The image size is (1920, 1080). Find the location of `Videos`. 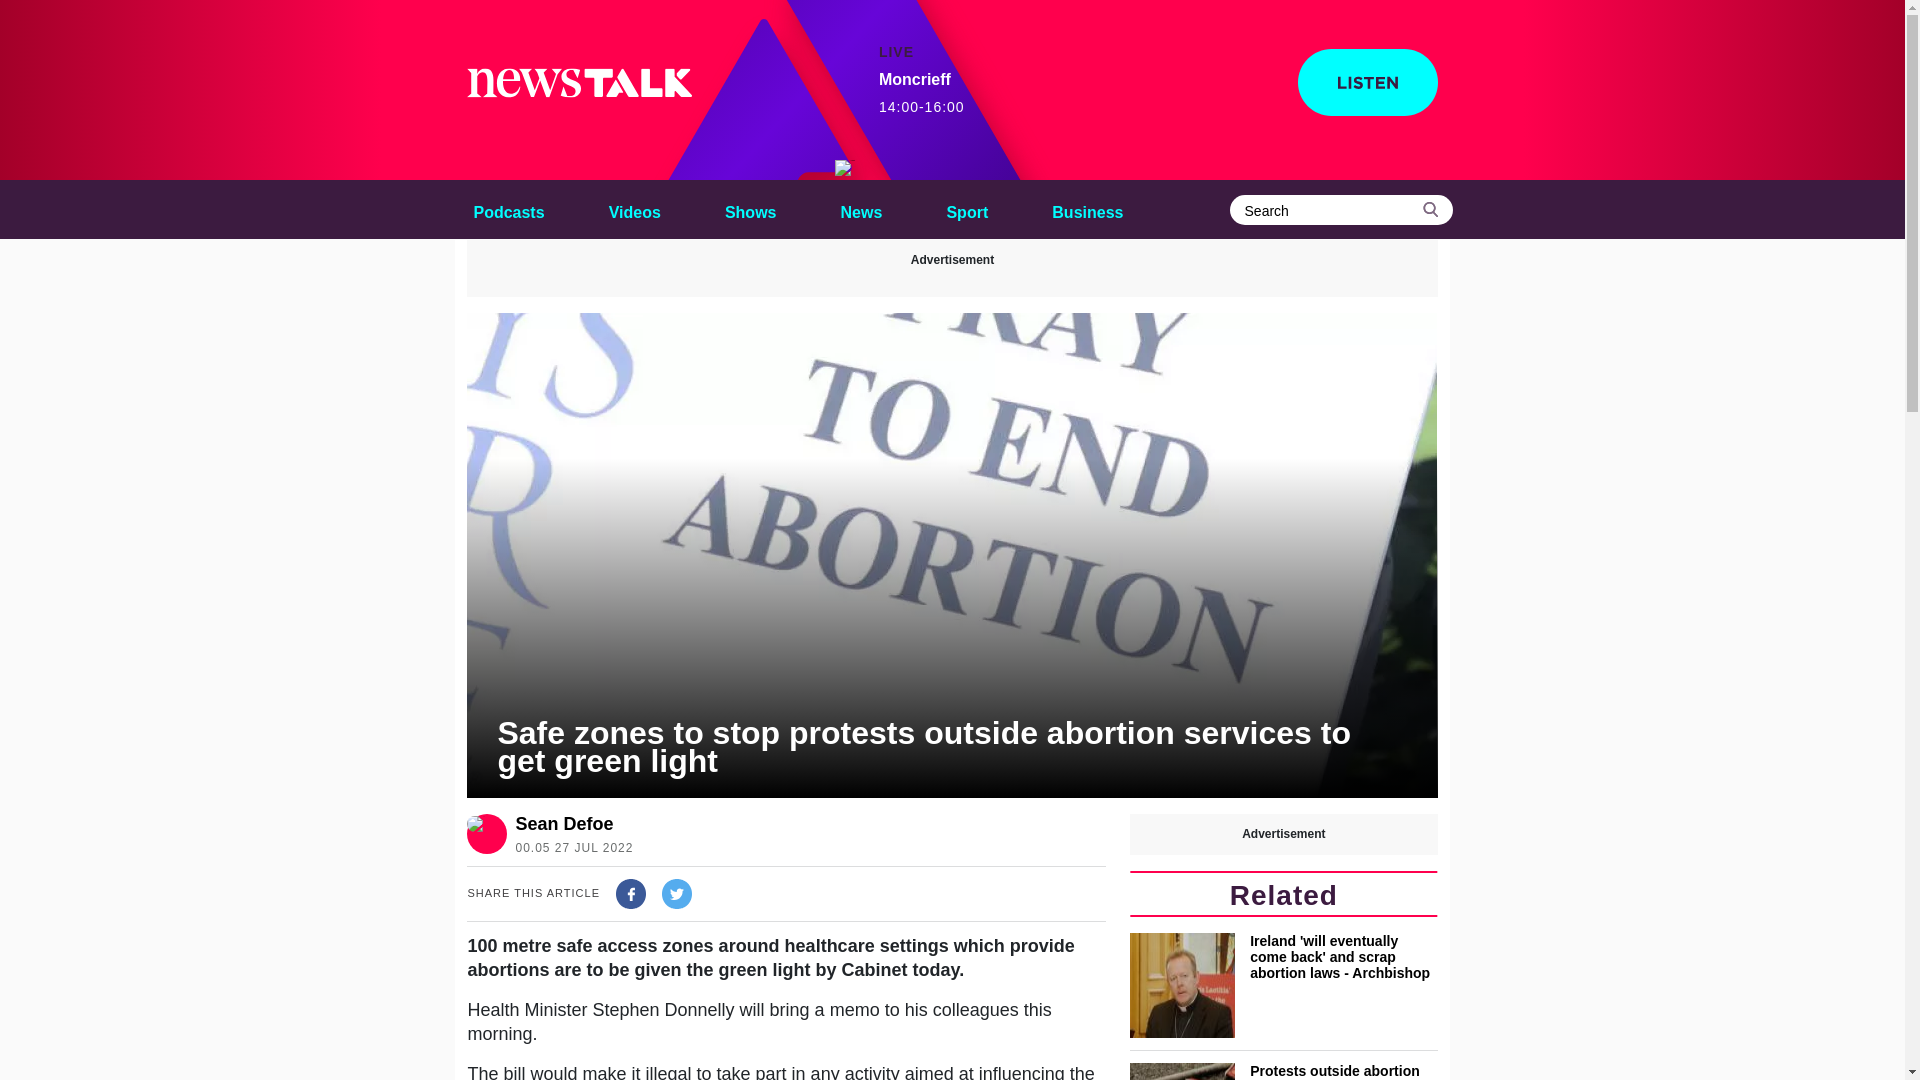

Videos is located at coordinates (634, 209).